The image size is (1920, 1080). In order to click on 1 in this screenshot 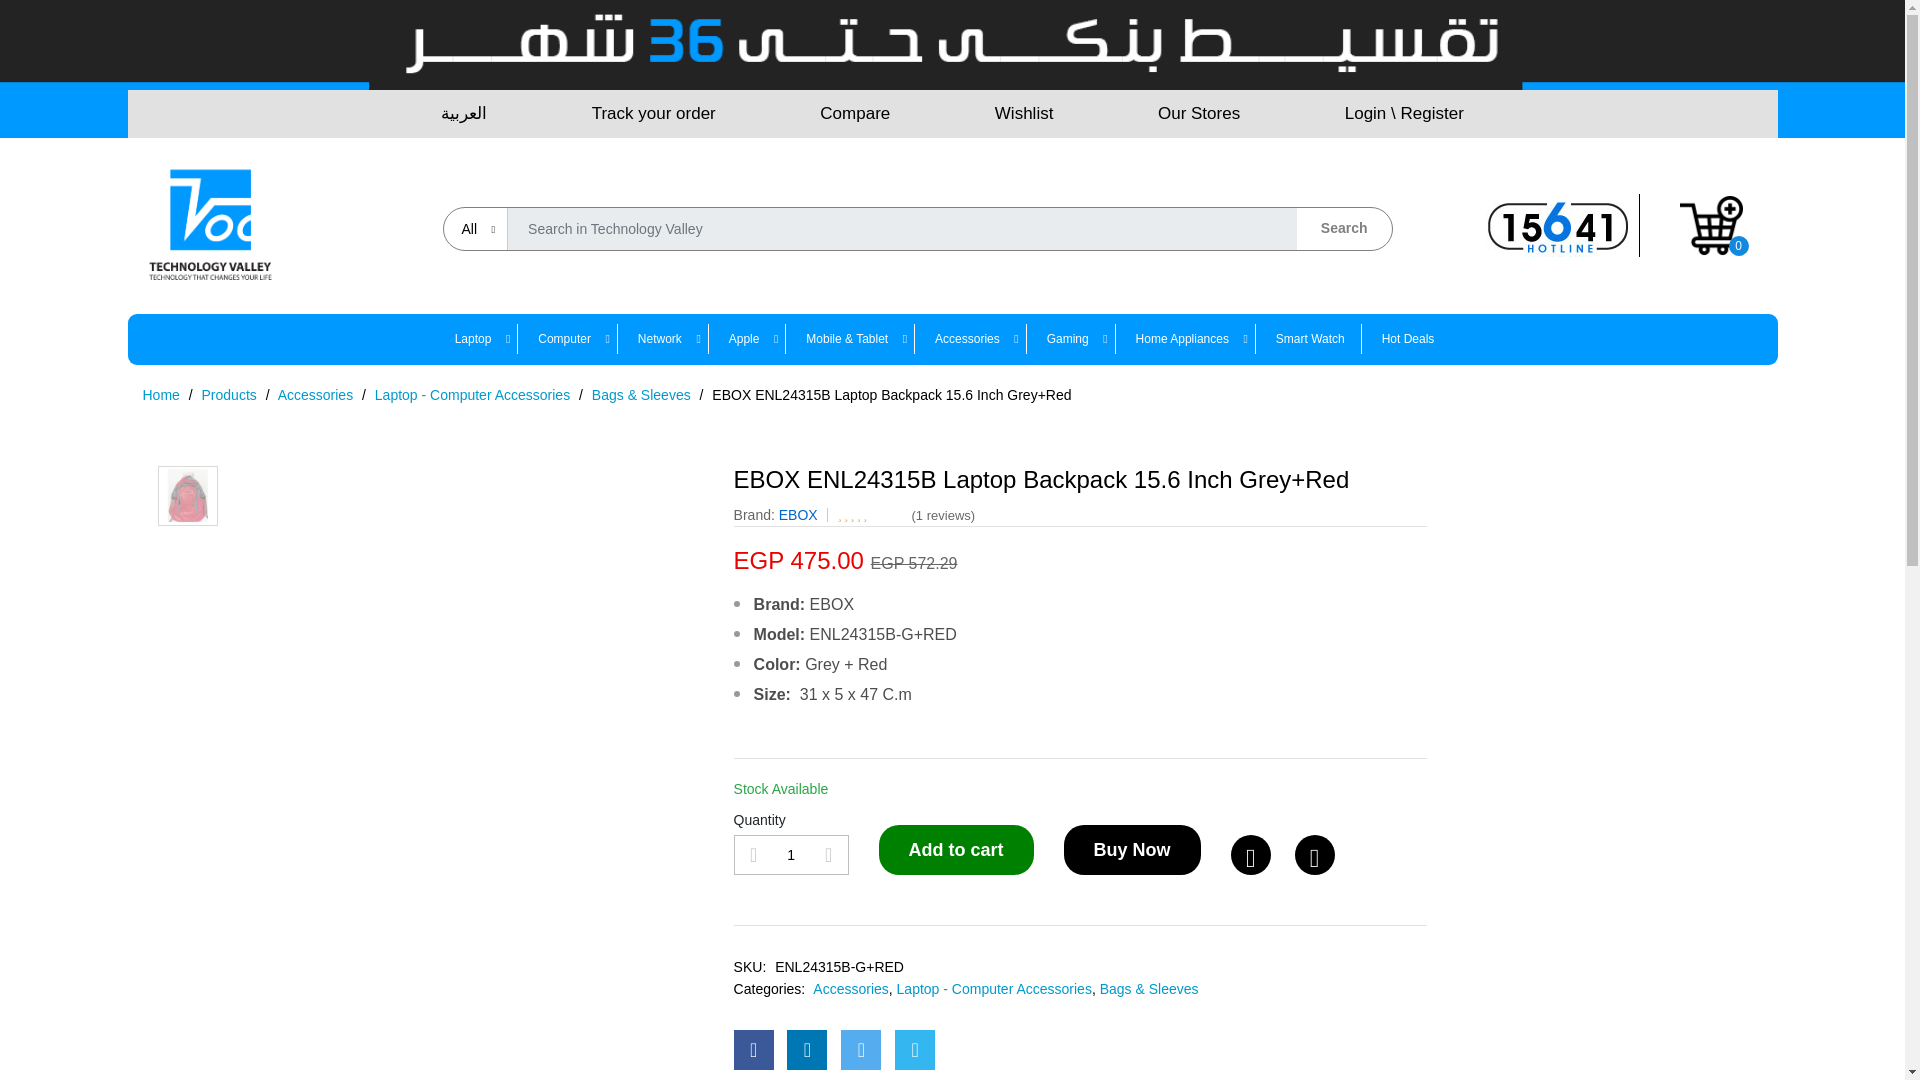, I will do `click(1479, 90)`.